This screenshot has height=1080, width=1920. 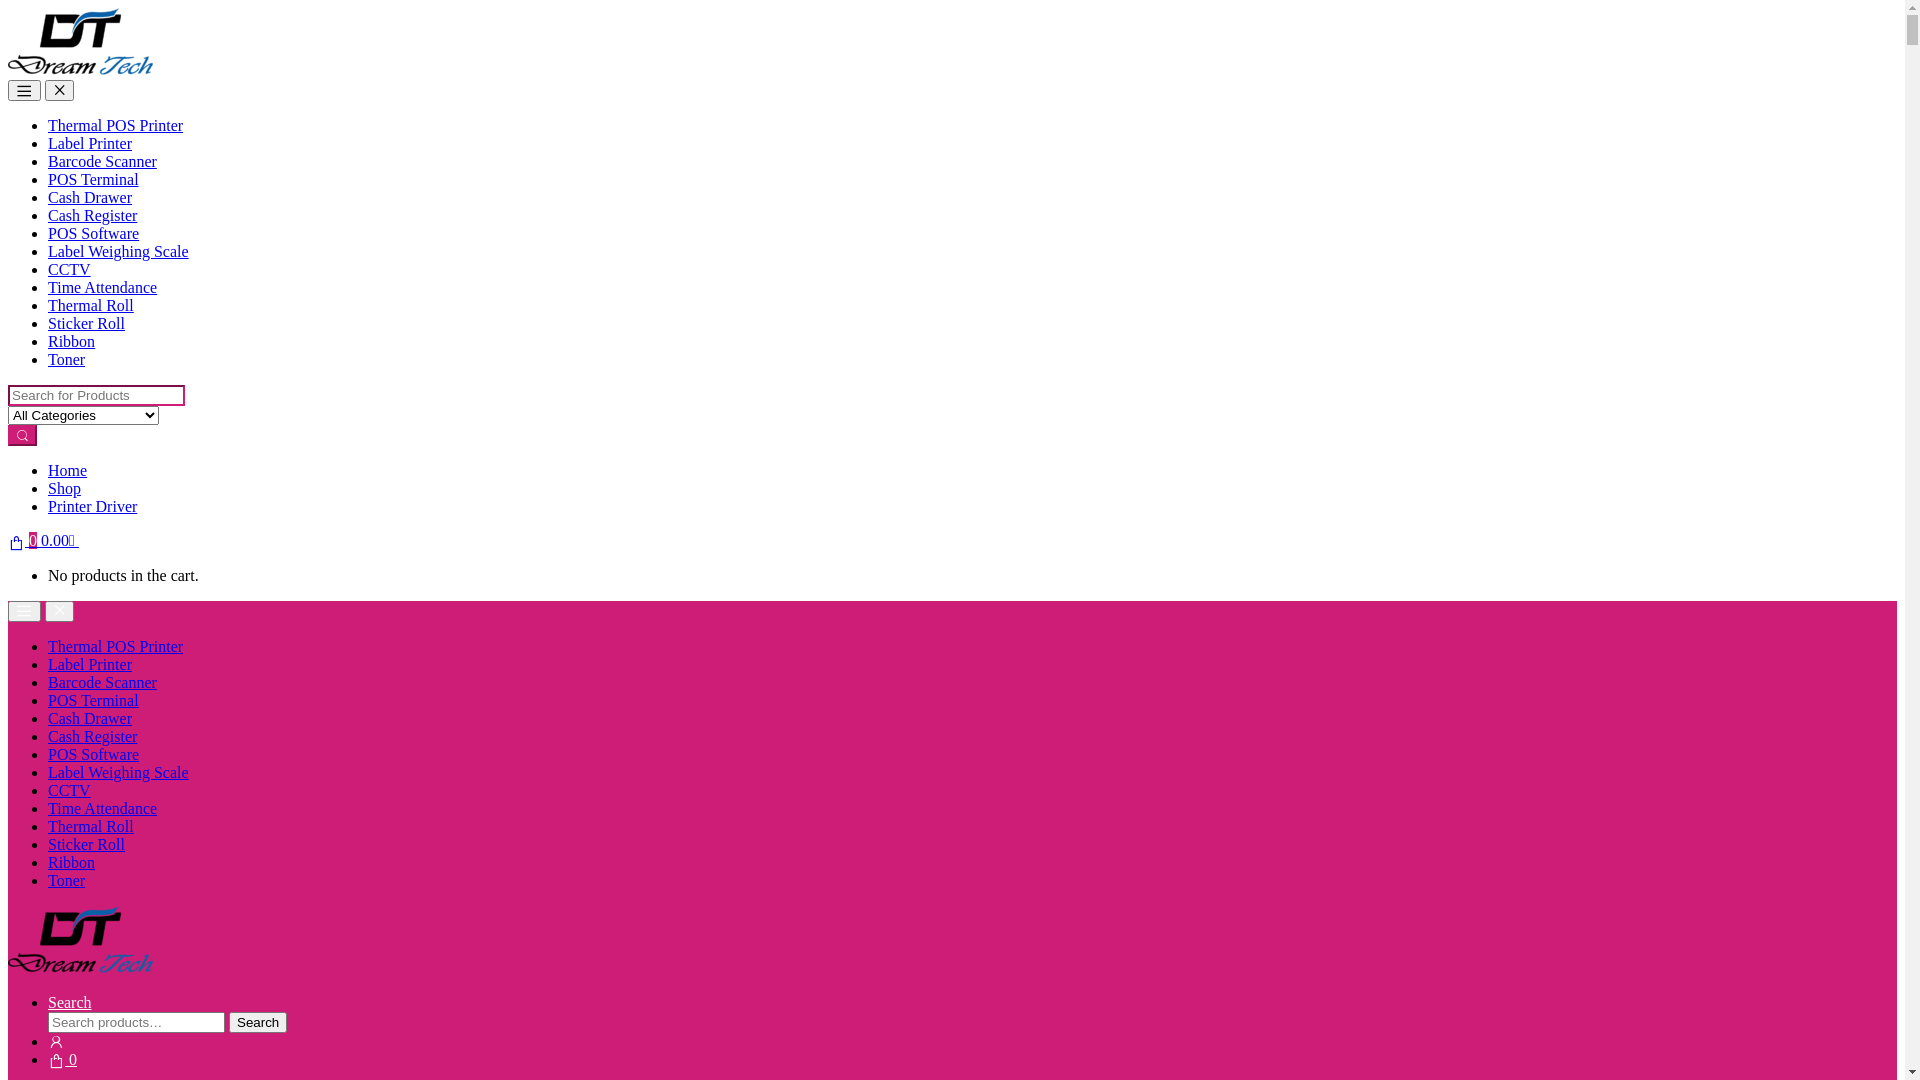 I want to click on Cash Register, so click(x=92, y=216).